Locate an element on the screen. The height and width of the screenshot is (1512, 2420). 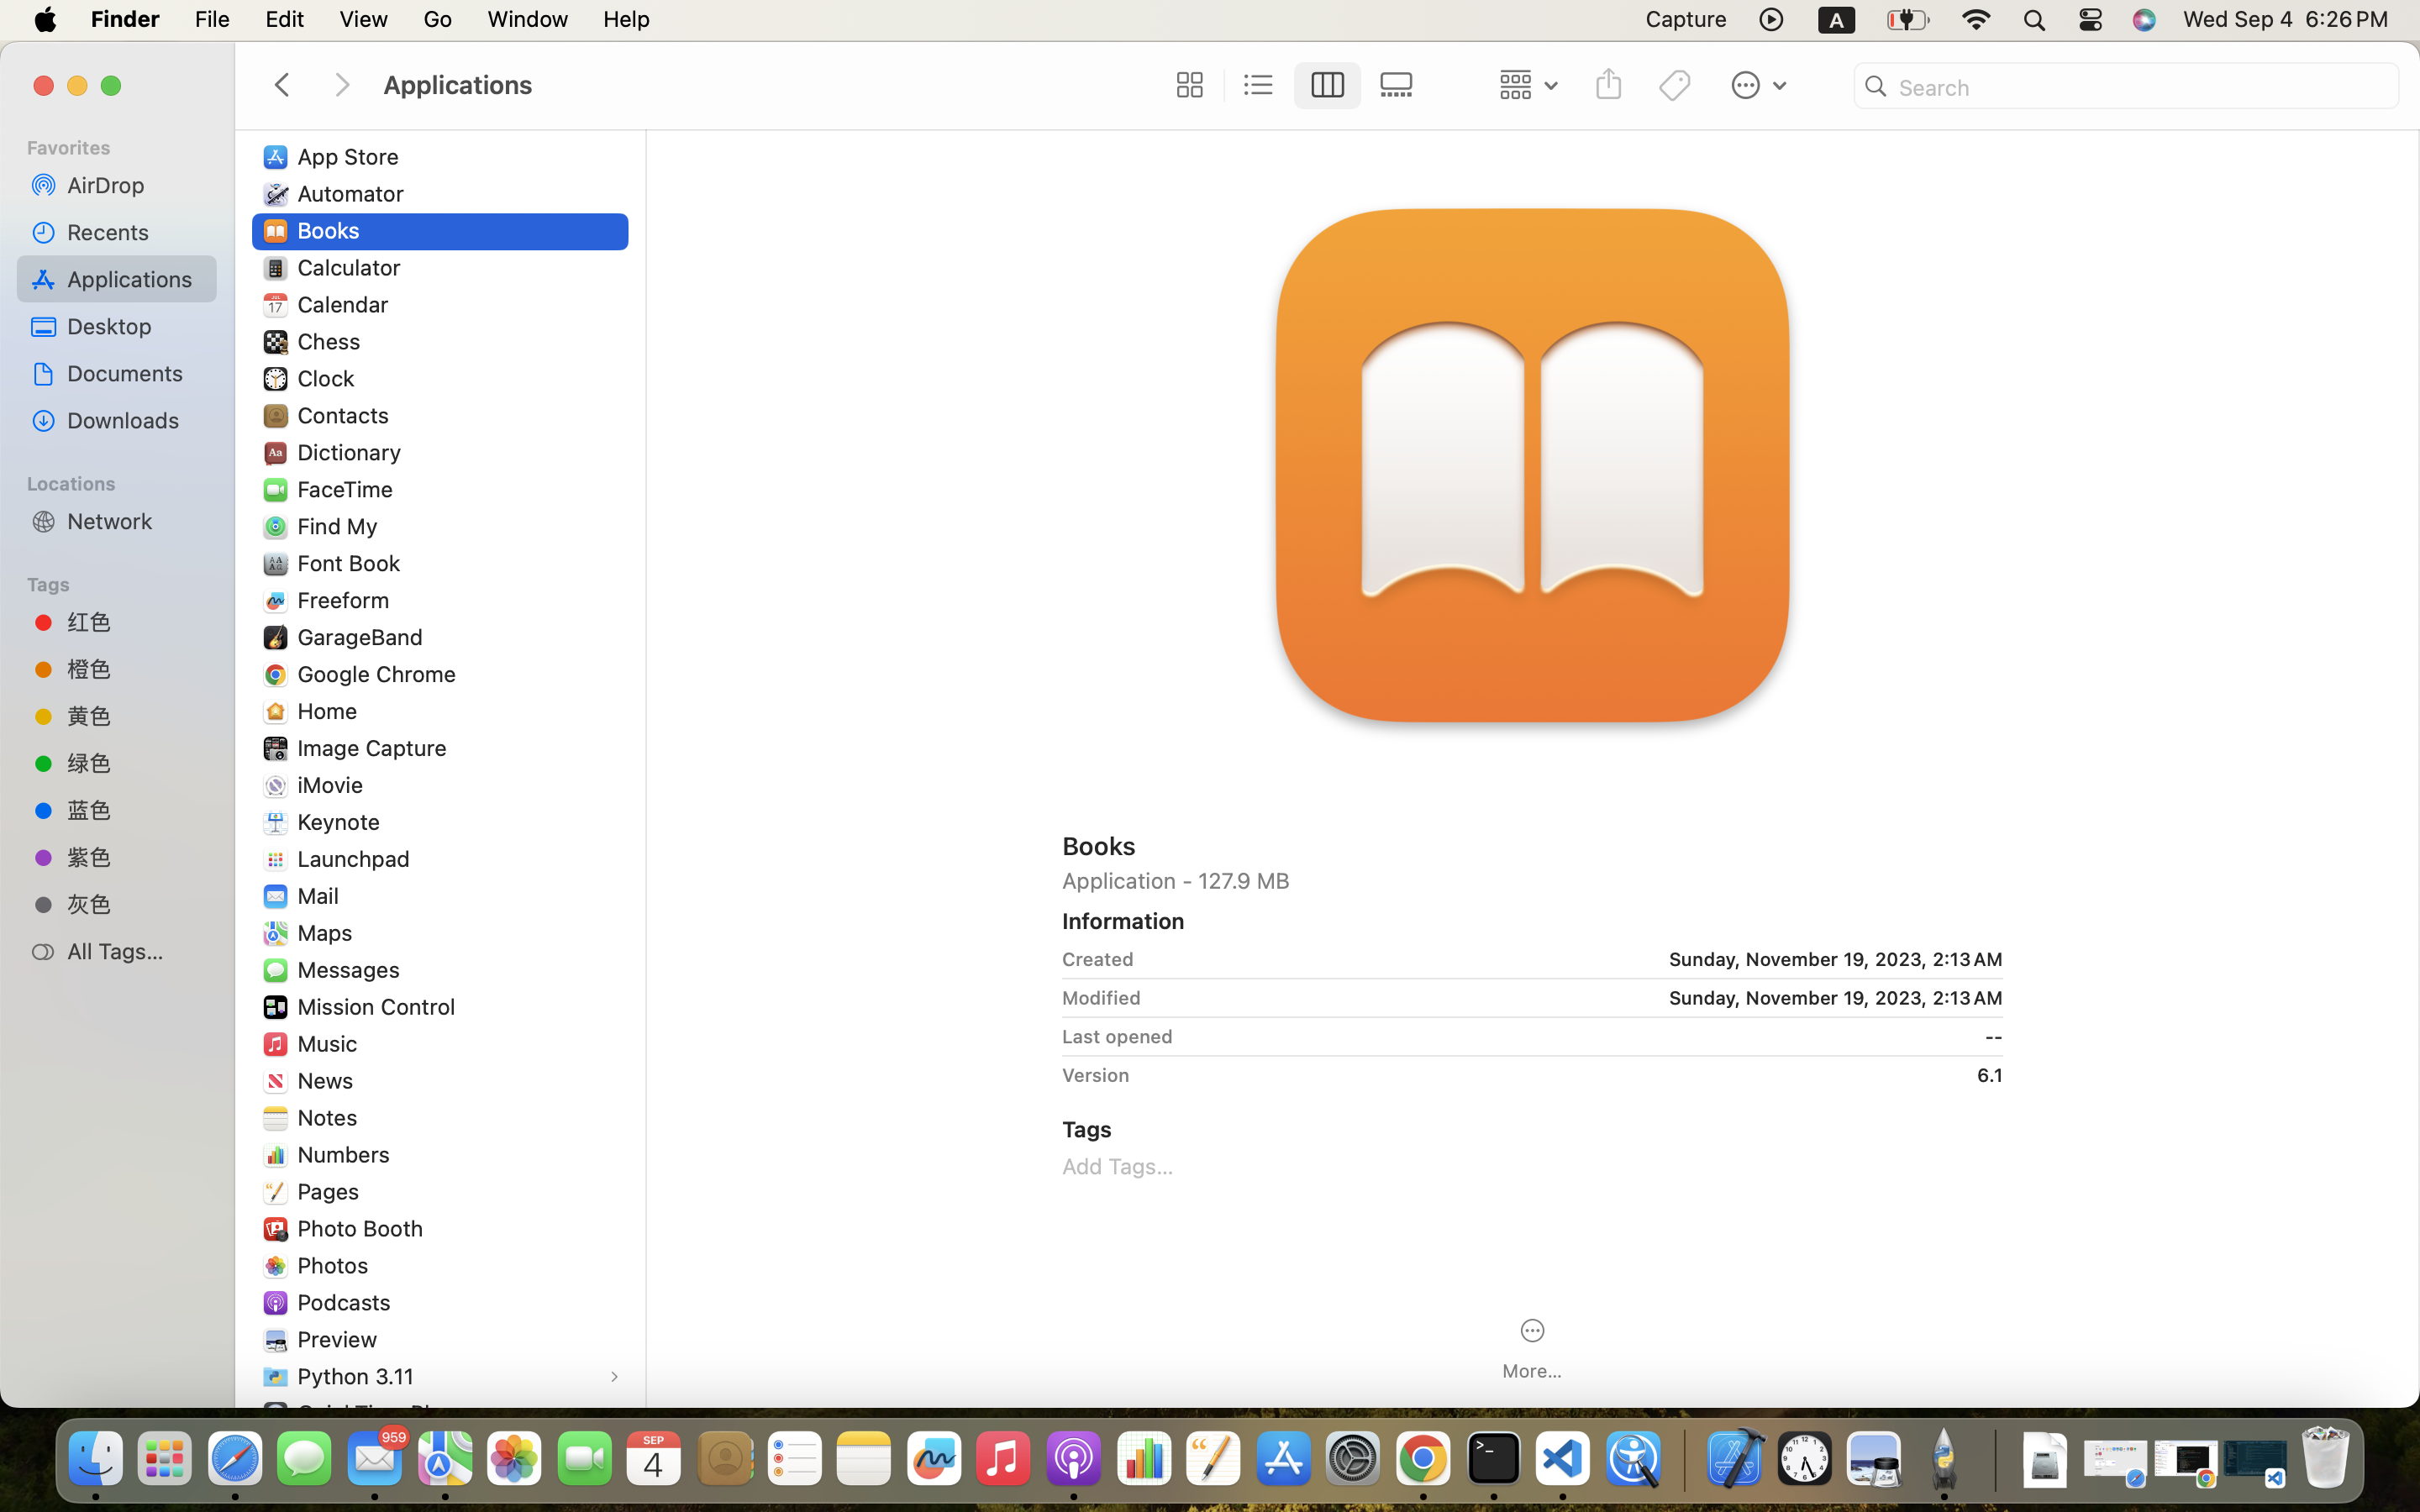
Desktop is located at coordinates (135, 326).